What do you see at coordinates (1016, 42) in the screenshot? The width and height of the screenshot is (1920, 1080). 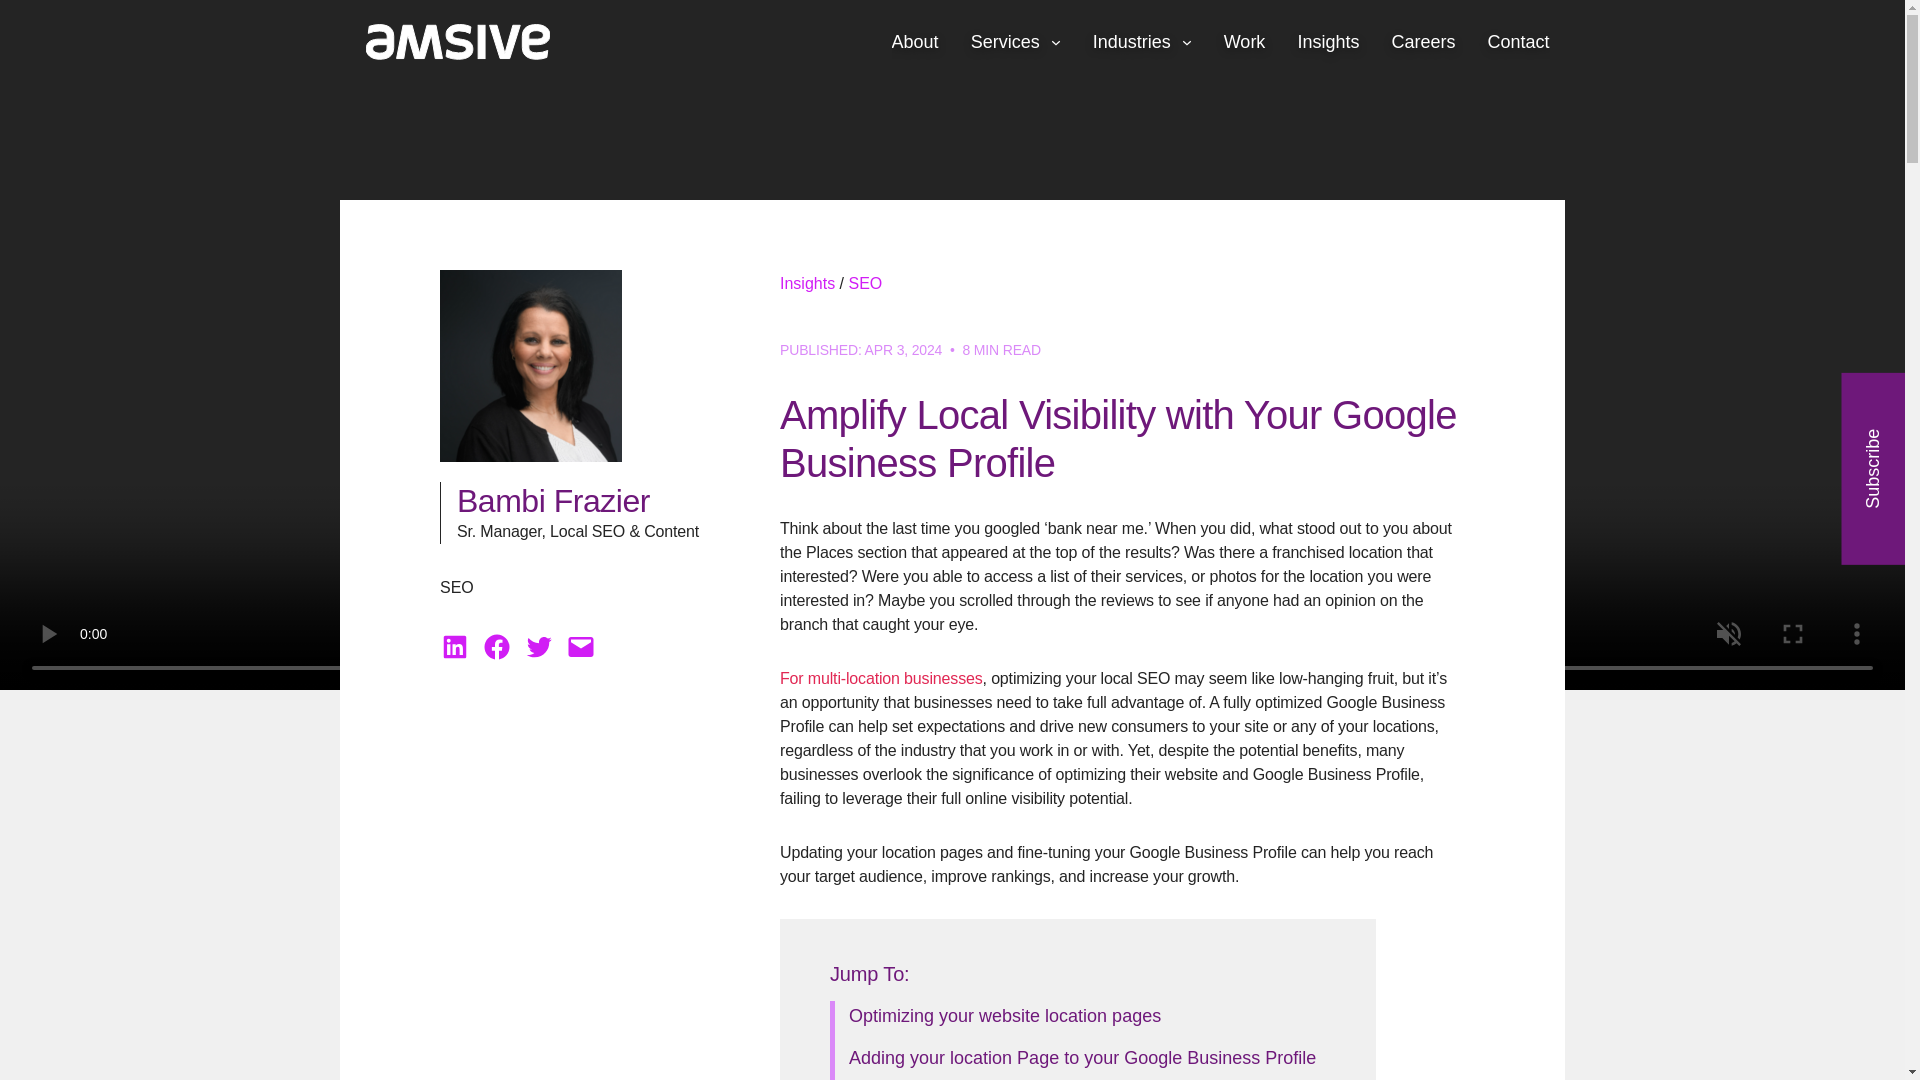 I see `Services` at bounding box center [1016, 42].